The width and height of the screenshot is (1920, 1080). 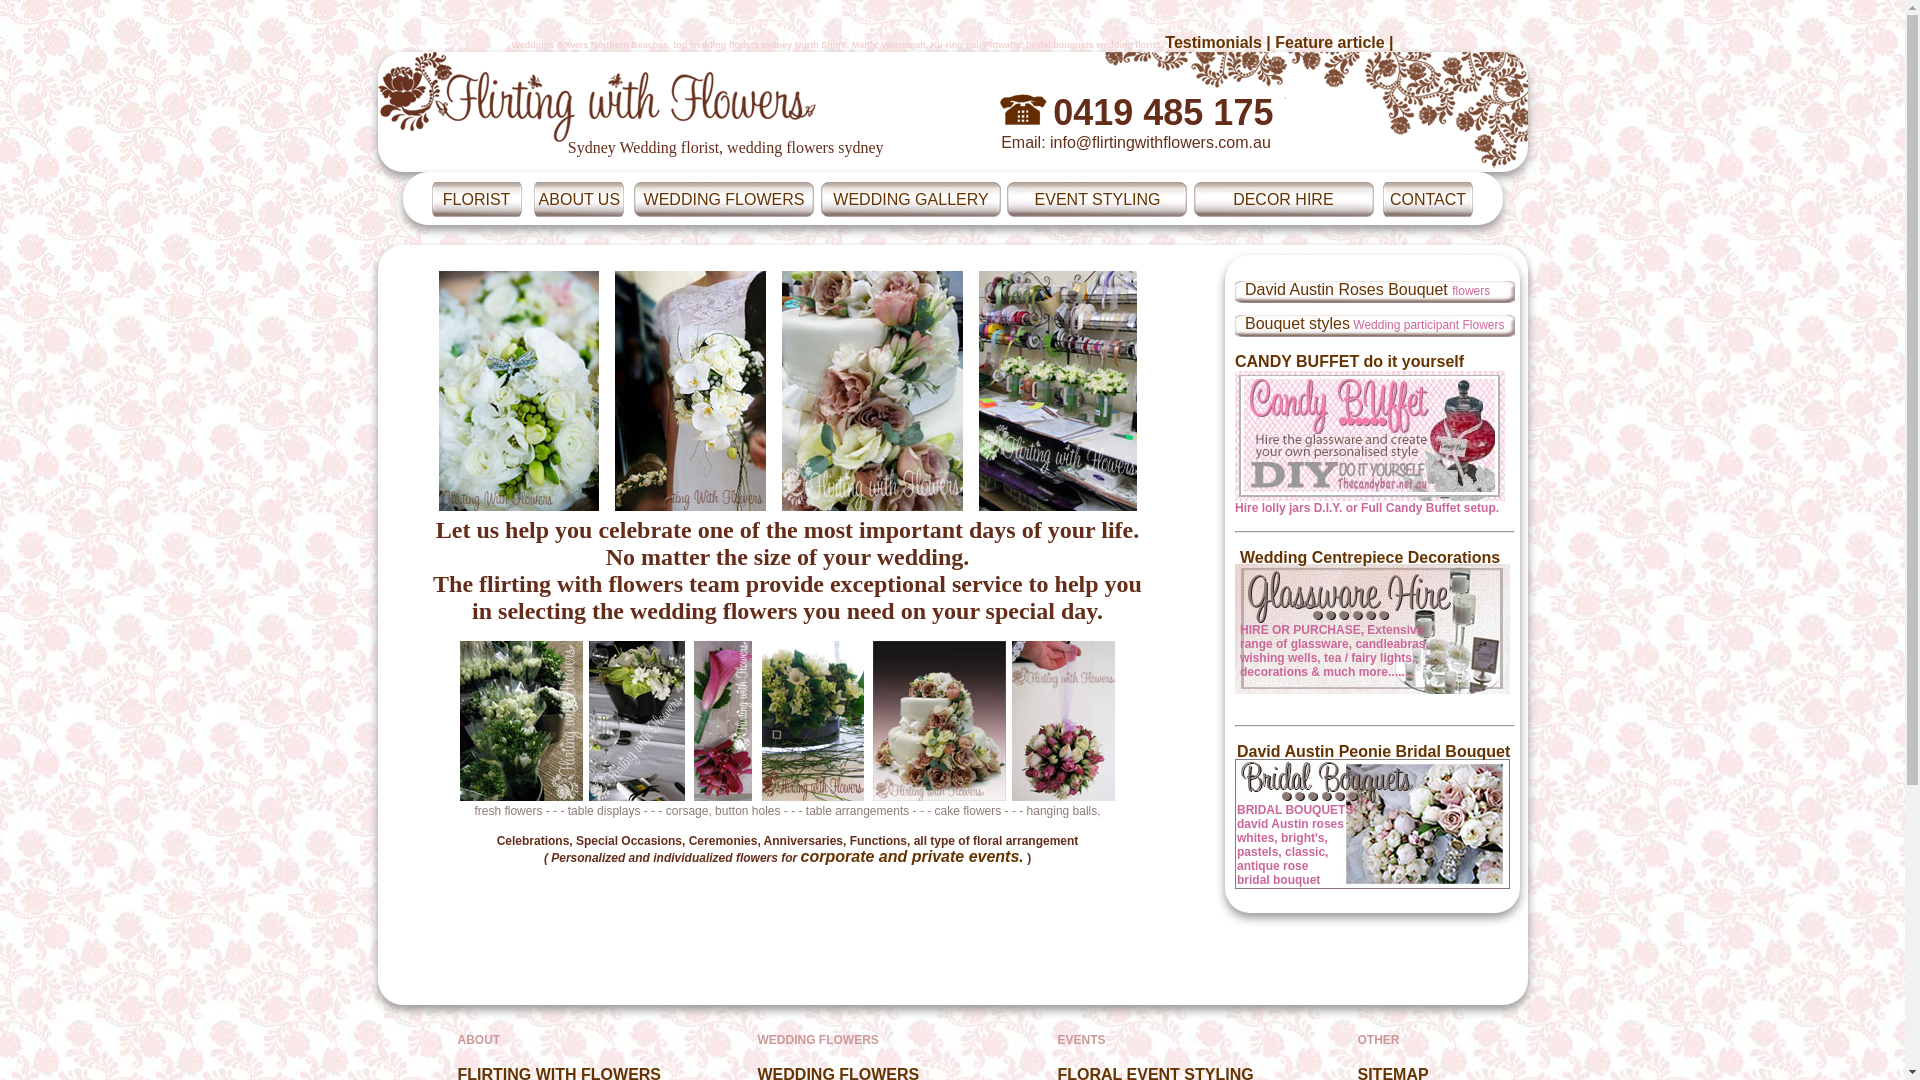 I want to click on Wedding Centrepiece Decorations, so click(x=1370, y=558).